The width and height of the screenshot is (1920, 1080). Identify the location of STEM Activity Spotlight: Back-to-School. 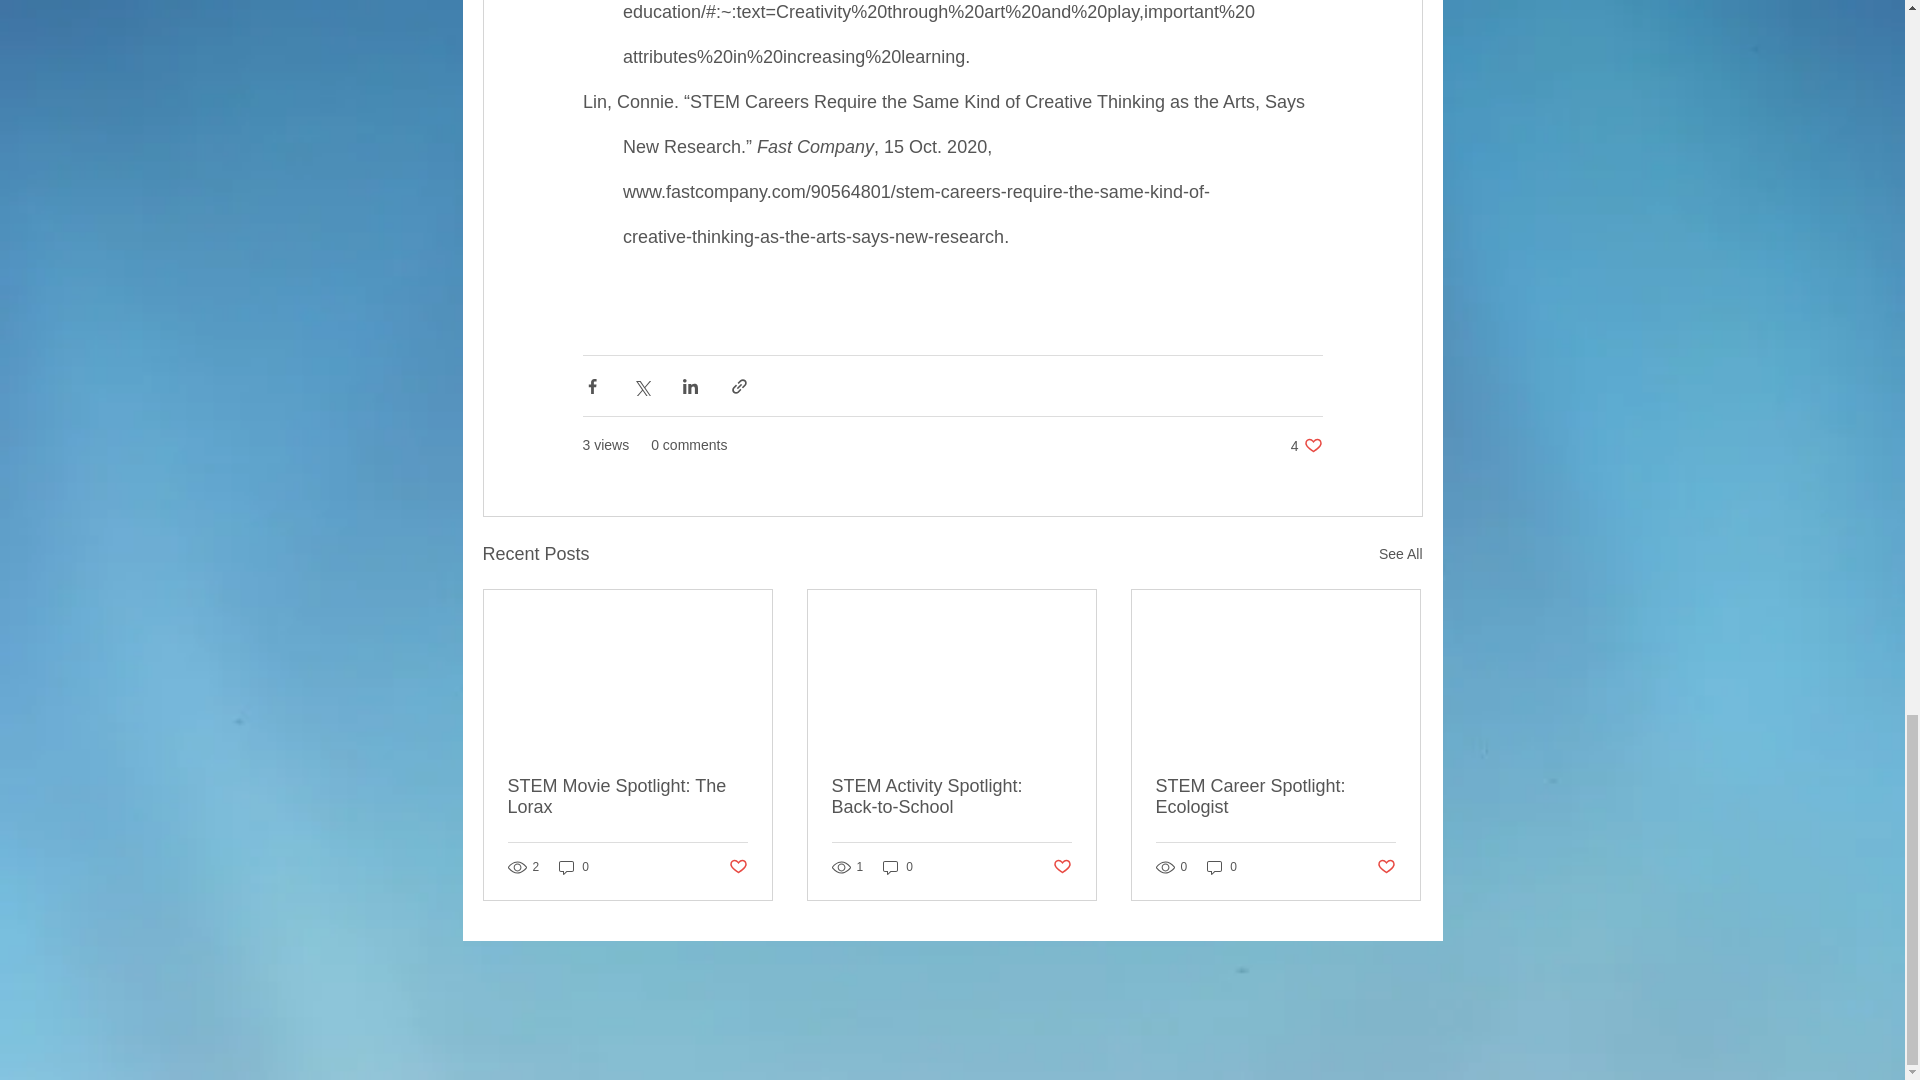
(1306, 445).